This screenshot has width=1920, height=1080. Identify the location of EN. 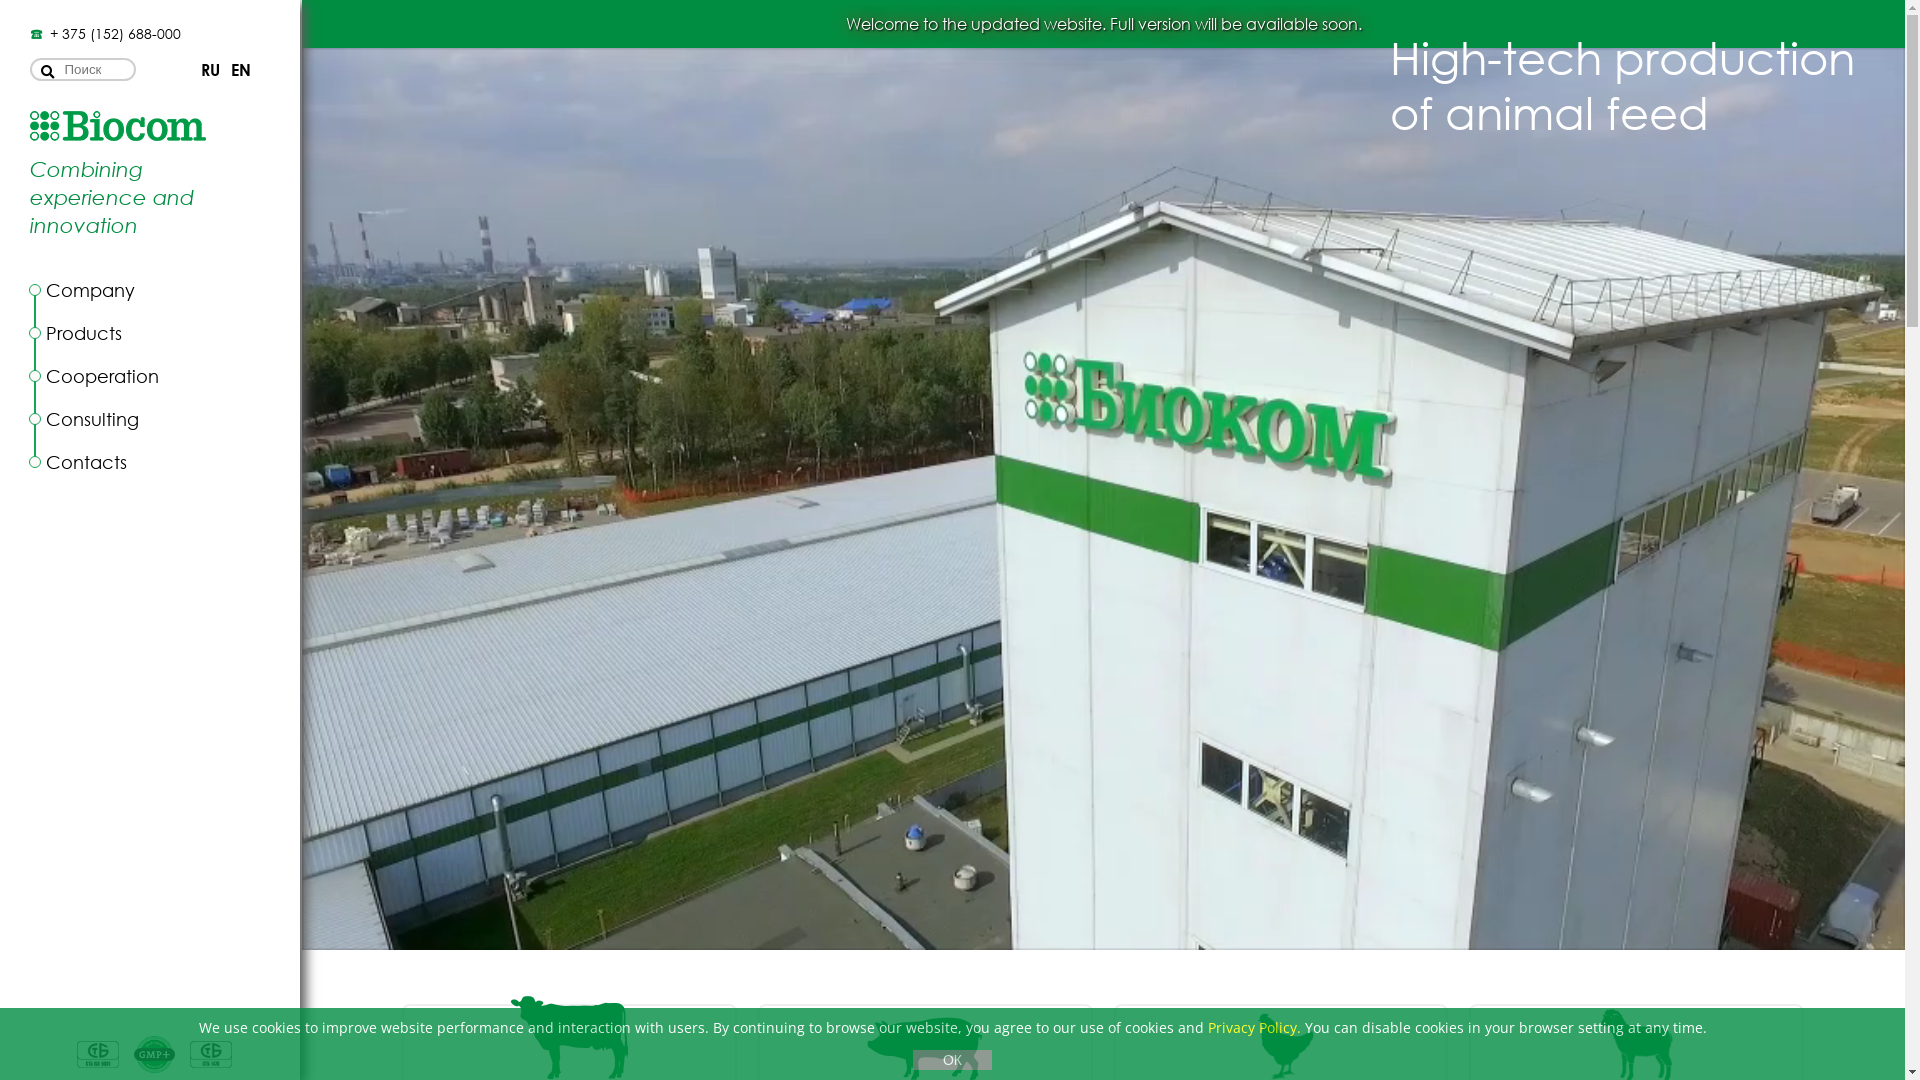
(242, 70).